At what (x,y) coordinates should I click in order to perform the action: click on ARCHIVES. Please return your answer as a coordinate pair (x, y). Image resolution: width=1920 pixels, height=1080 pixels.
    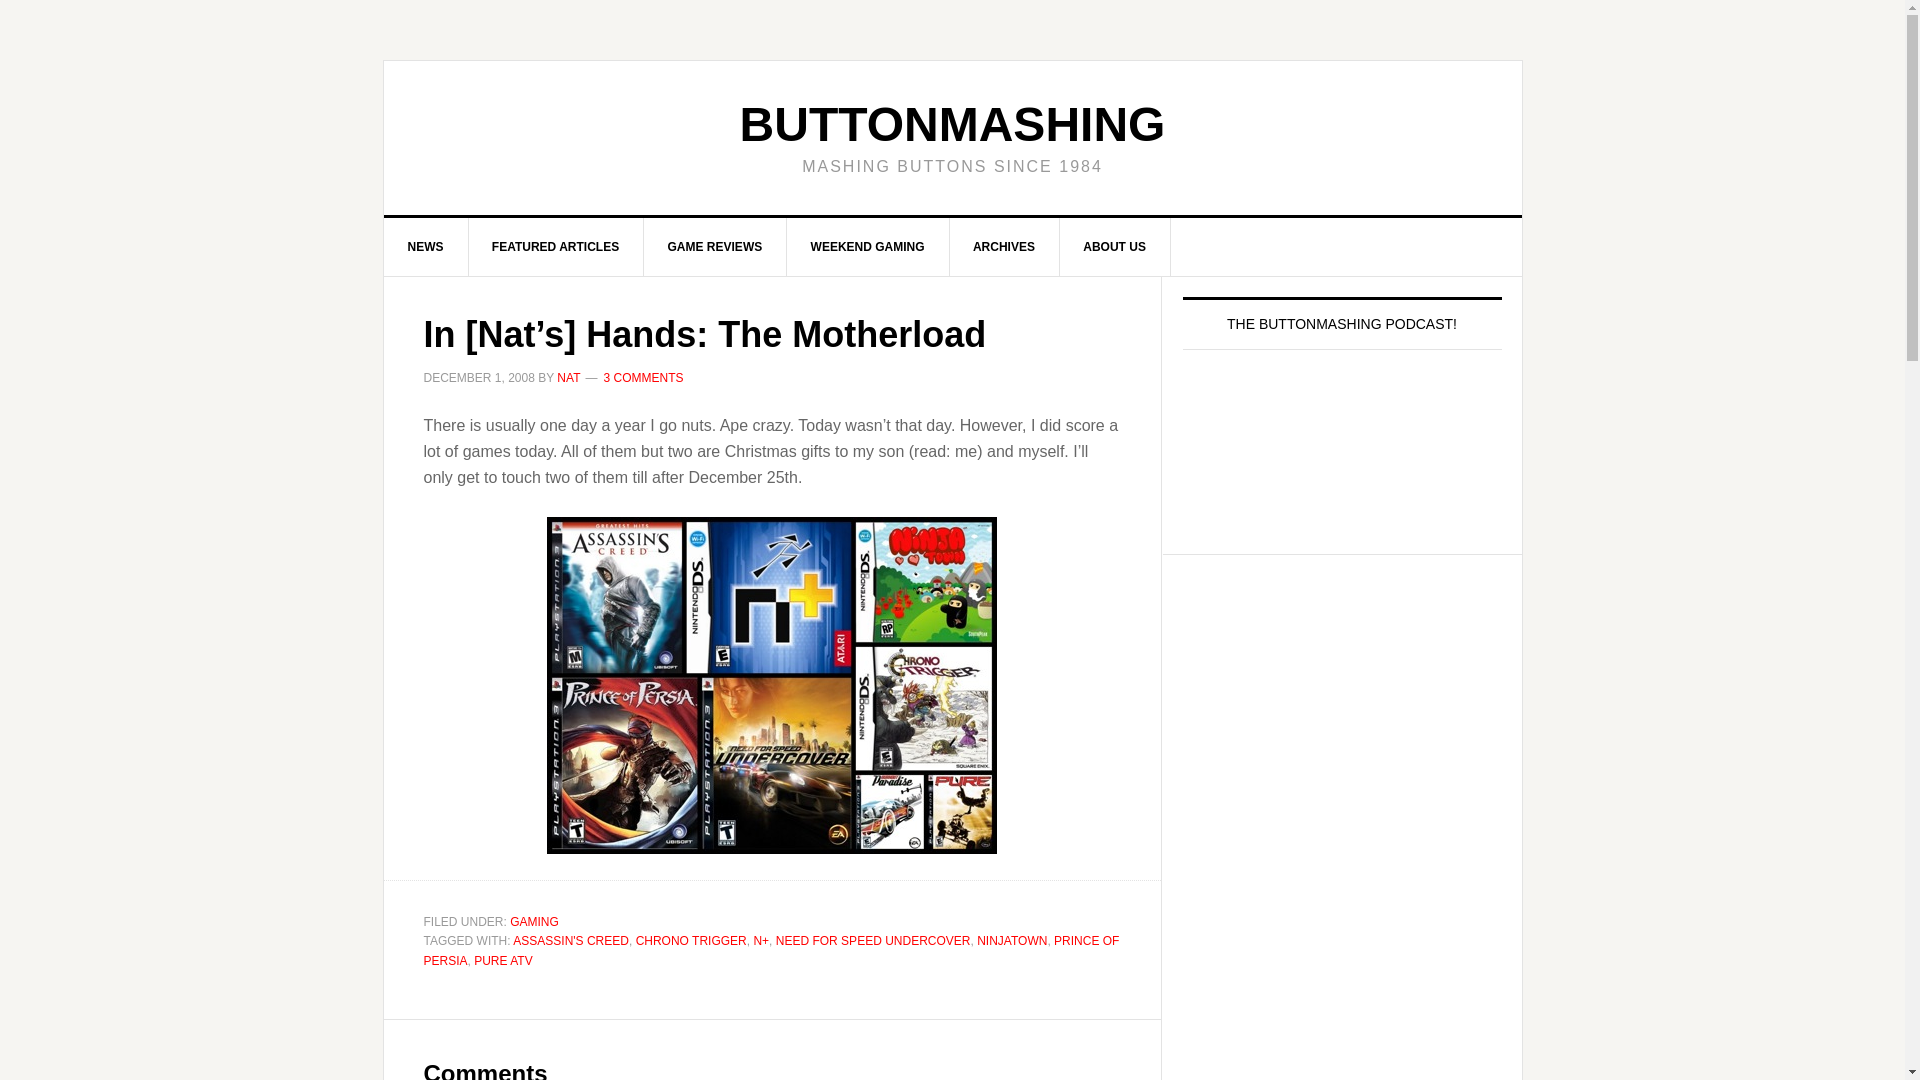
    Looking at the image, I should click on (1004, 247).